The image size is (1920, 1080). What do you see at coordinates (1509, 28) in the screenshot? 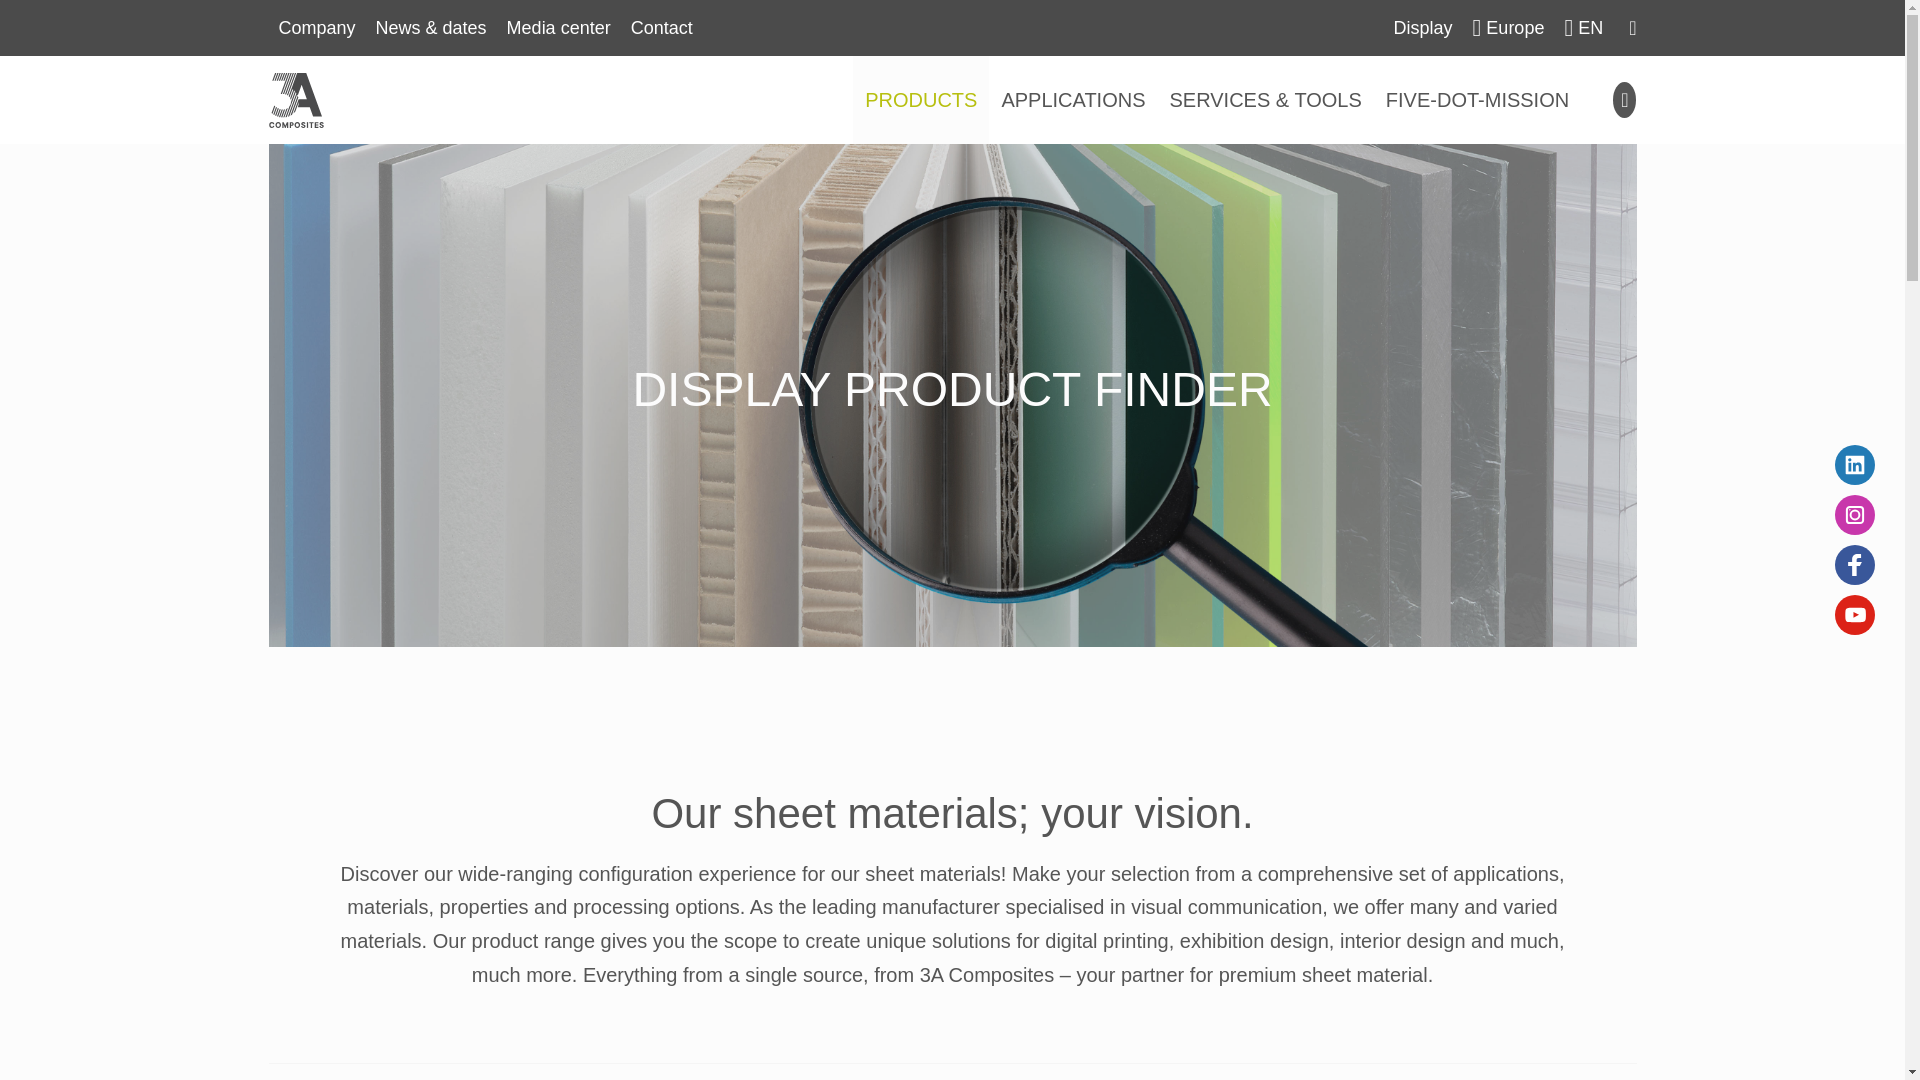
I see `Europe` at bounding box center [1509, 28].